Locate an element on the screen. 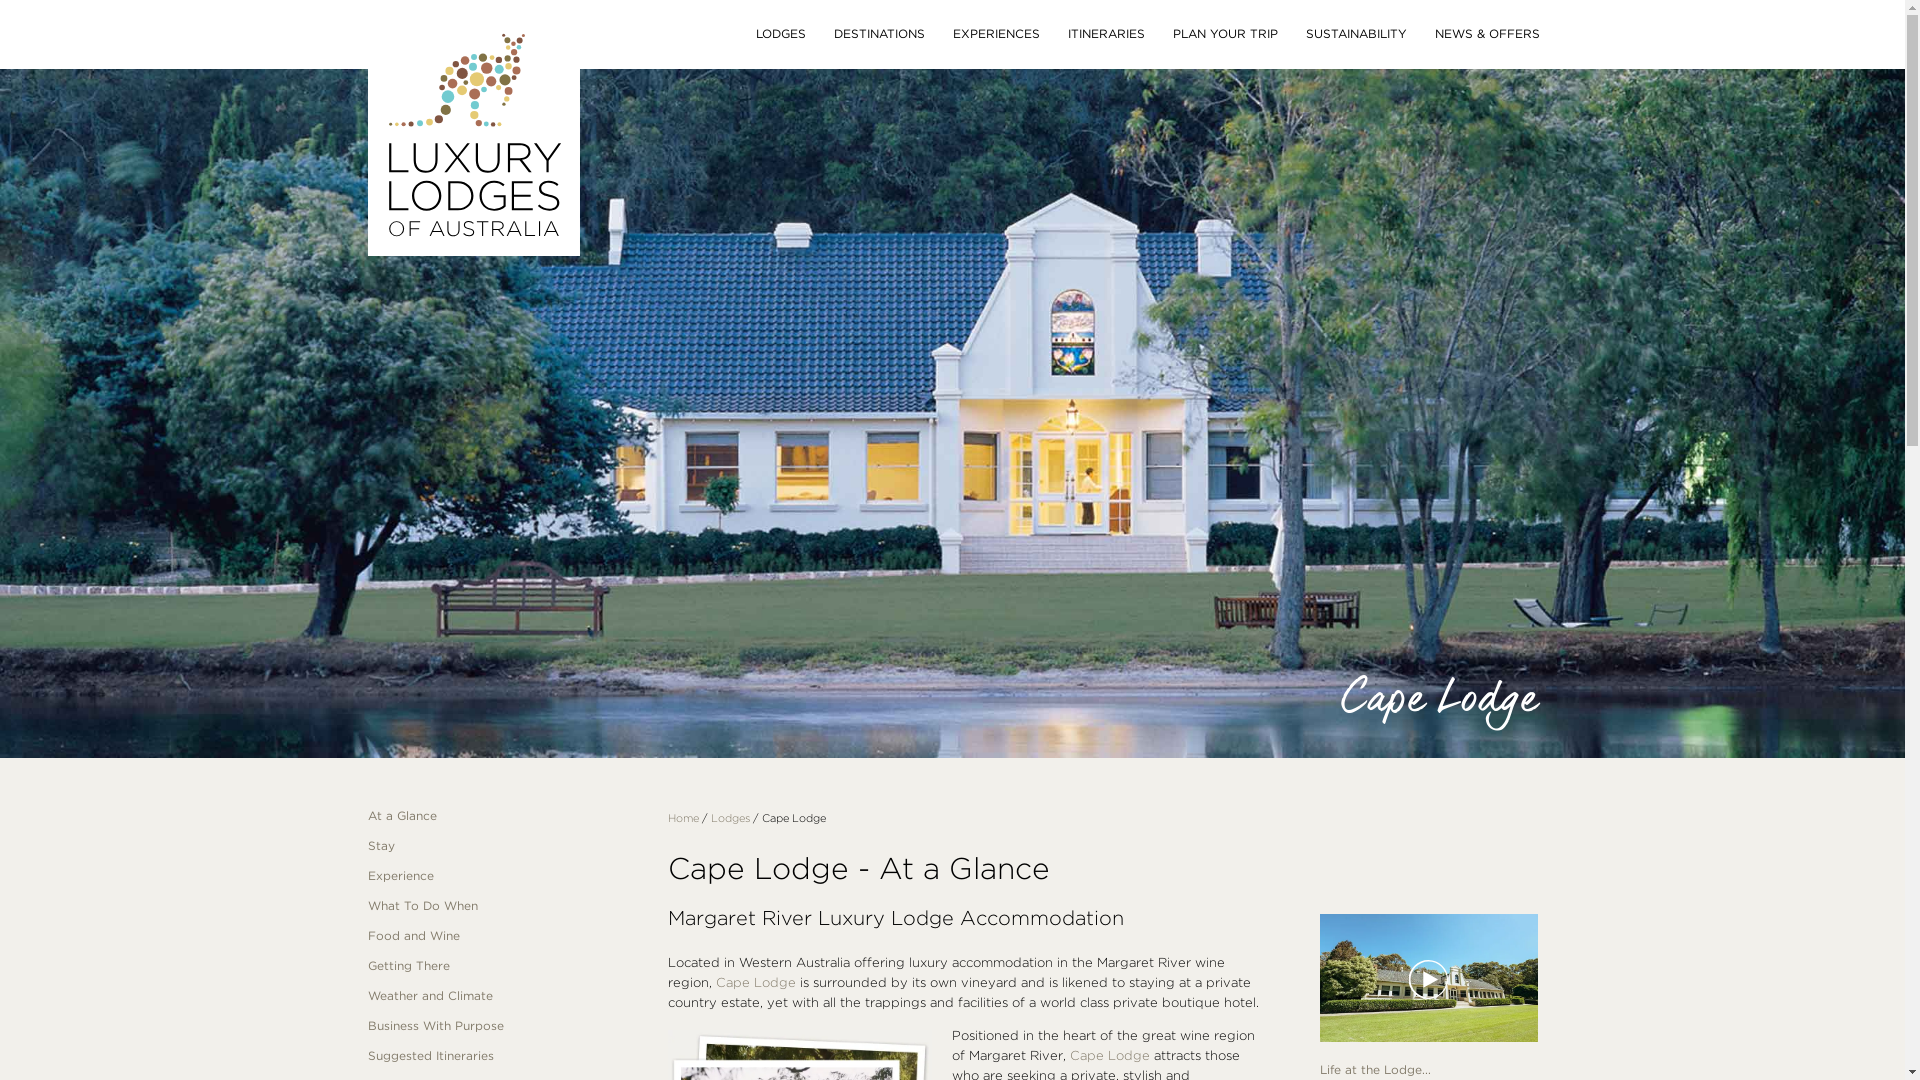 The width and height of the screenshot is (1920, 1080). SUSTAINABILITY is located at coordinates (1356, 34).